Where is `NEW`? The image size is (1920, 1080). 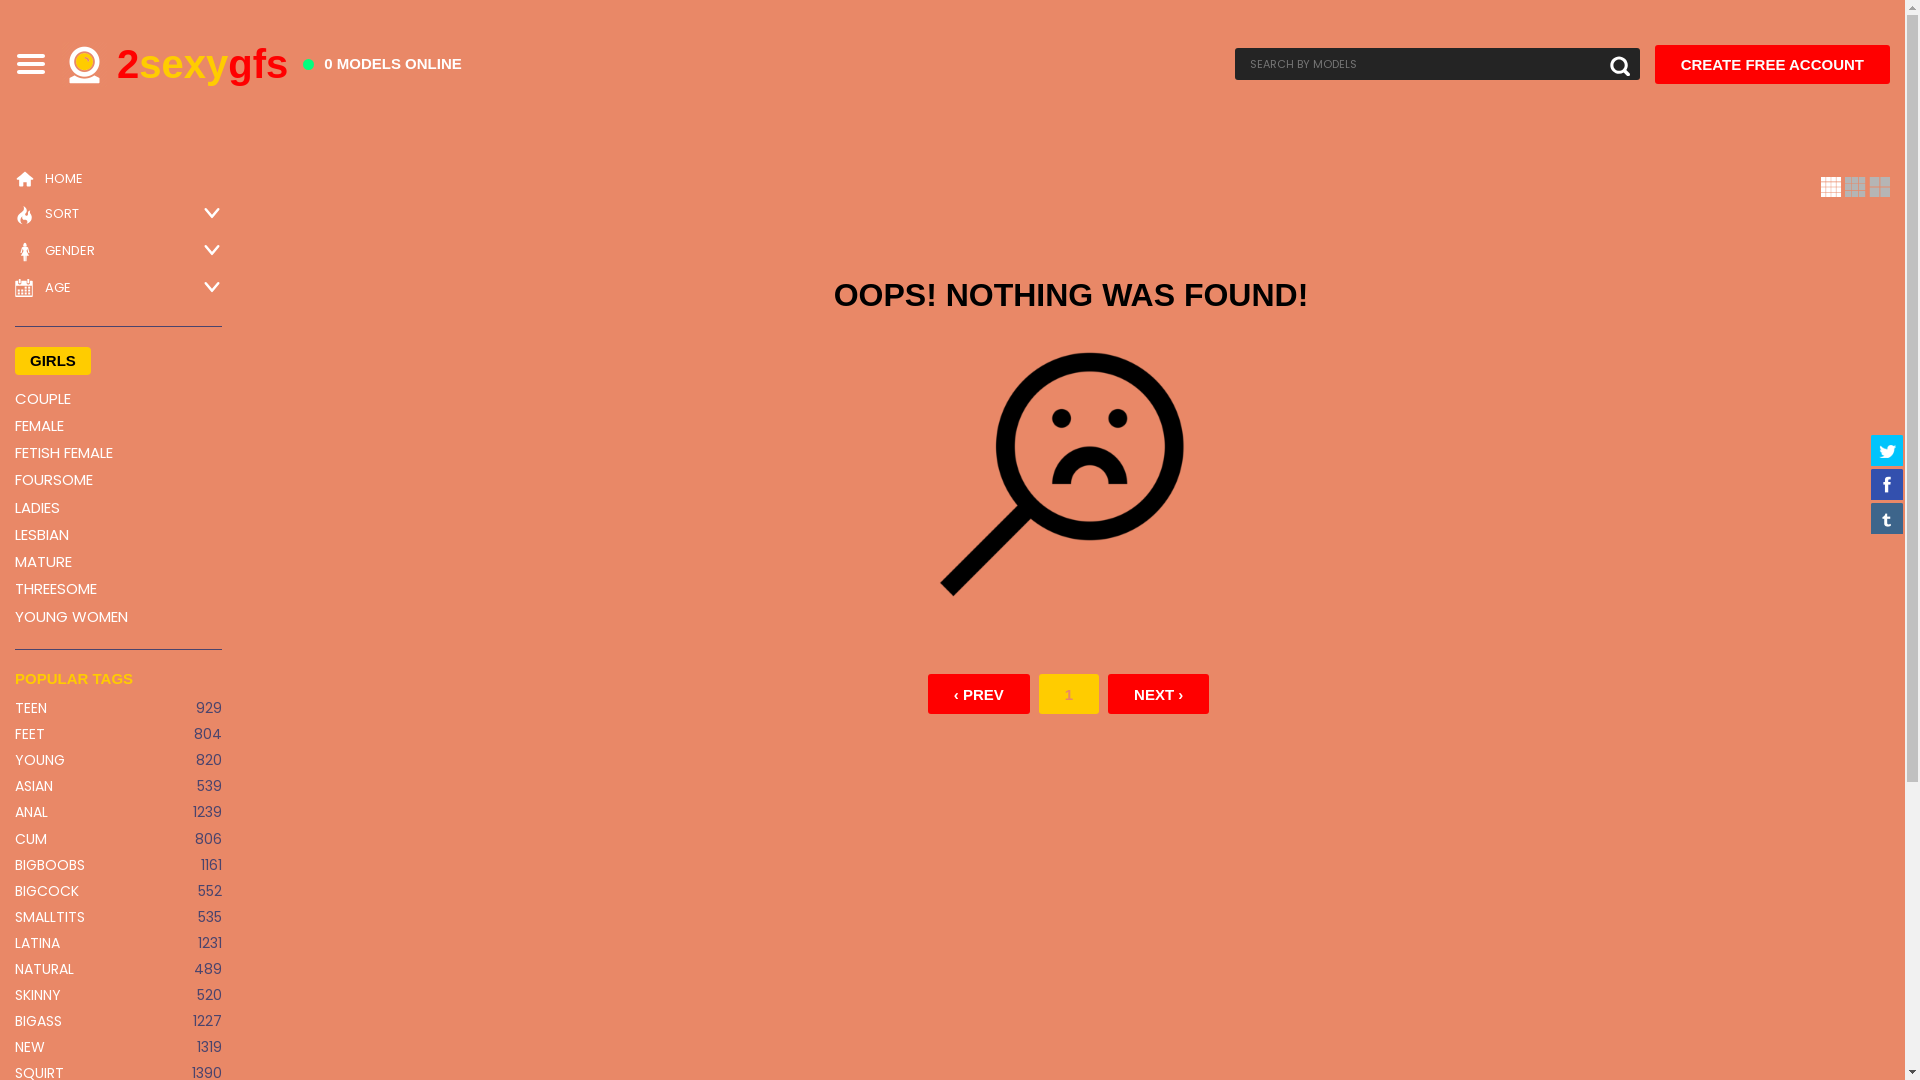 NEW is located at coordinates (30, 1047).